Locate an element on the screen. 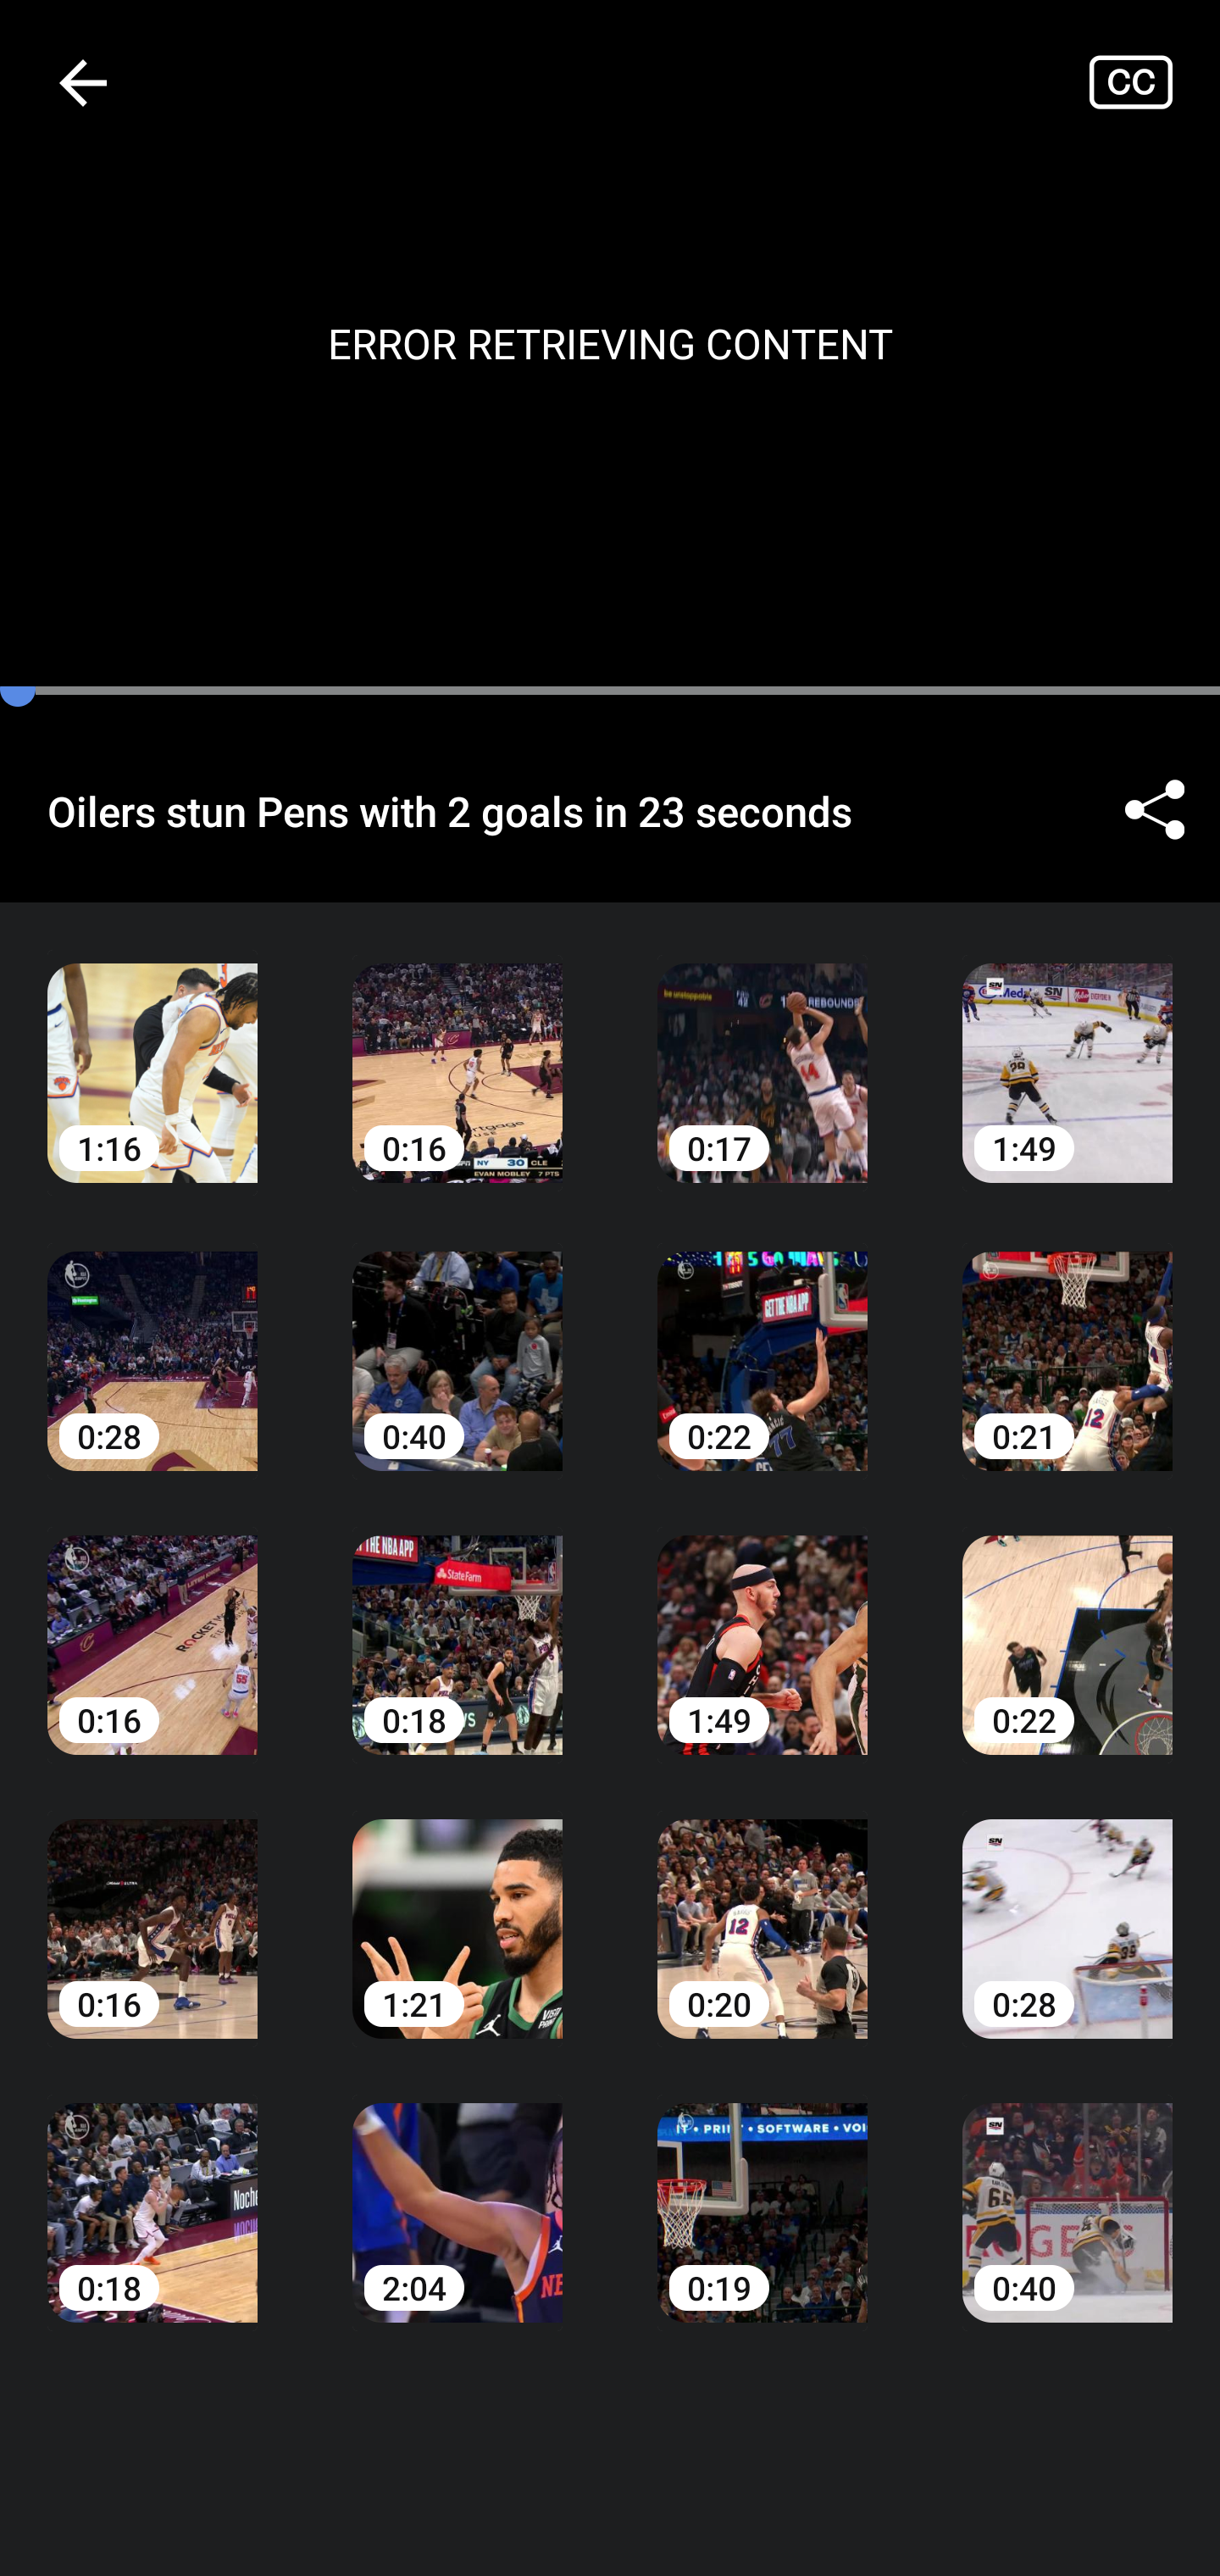  0:16 is located at coordinates (152, 1621).